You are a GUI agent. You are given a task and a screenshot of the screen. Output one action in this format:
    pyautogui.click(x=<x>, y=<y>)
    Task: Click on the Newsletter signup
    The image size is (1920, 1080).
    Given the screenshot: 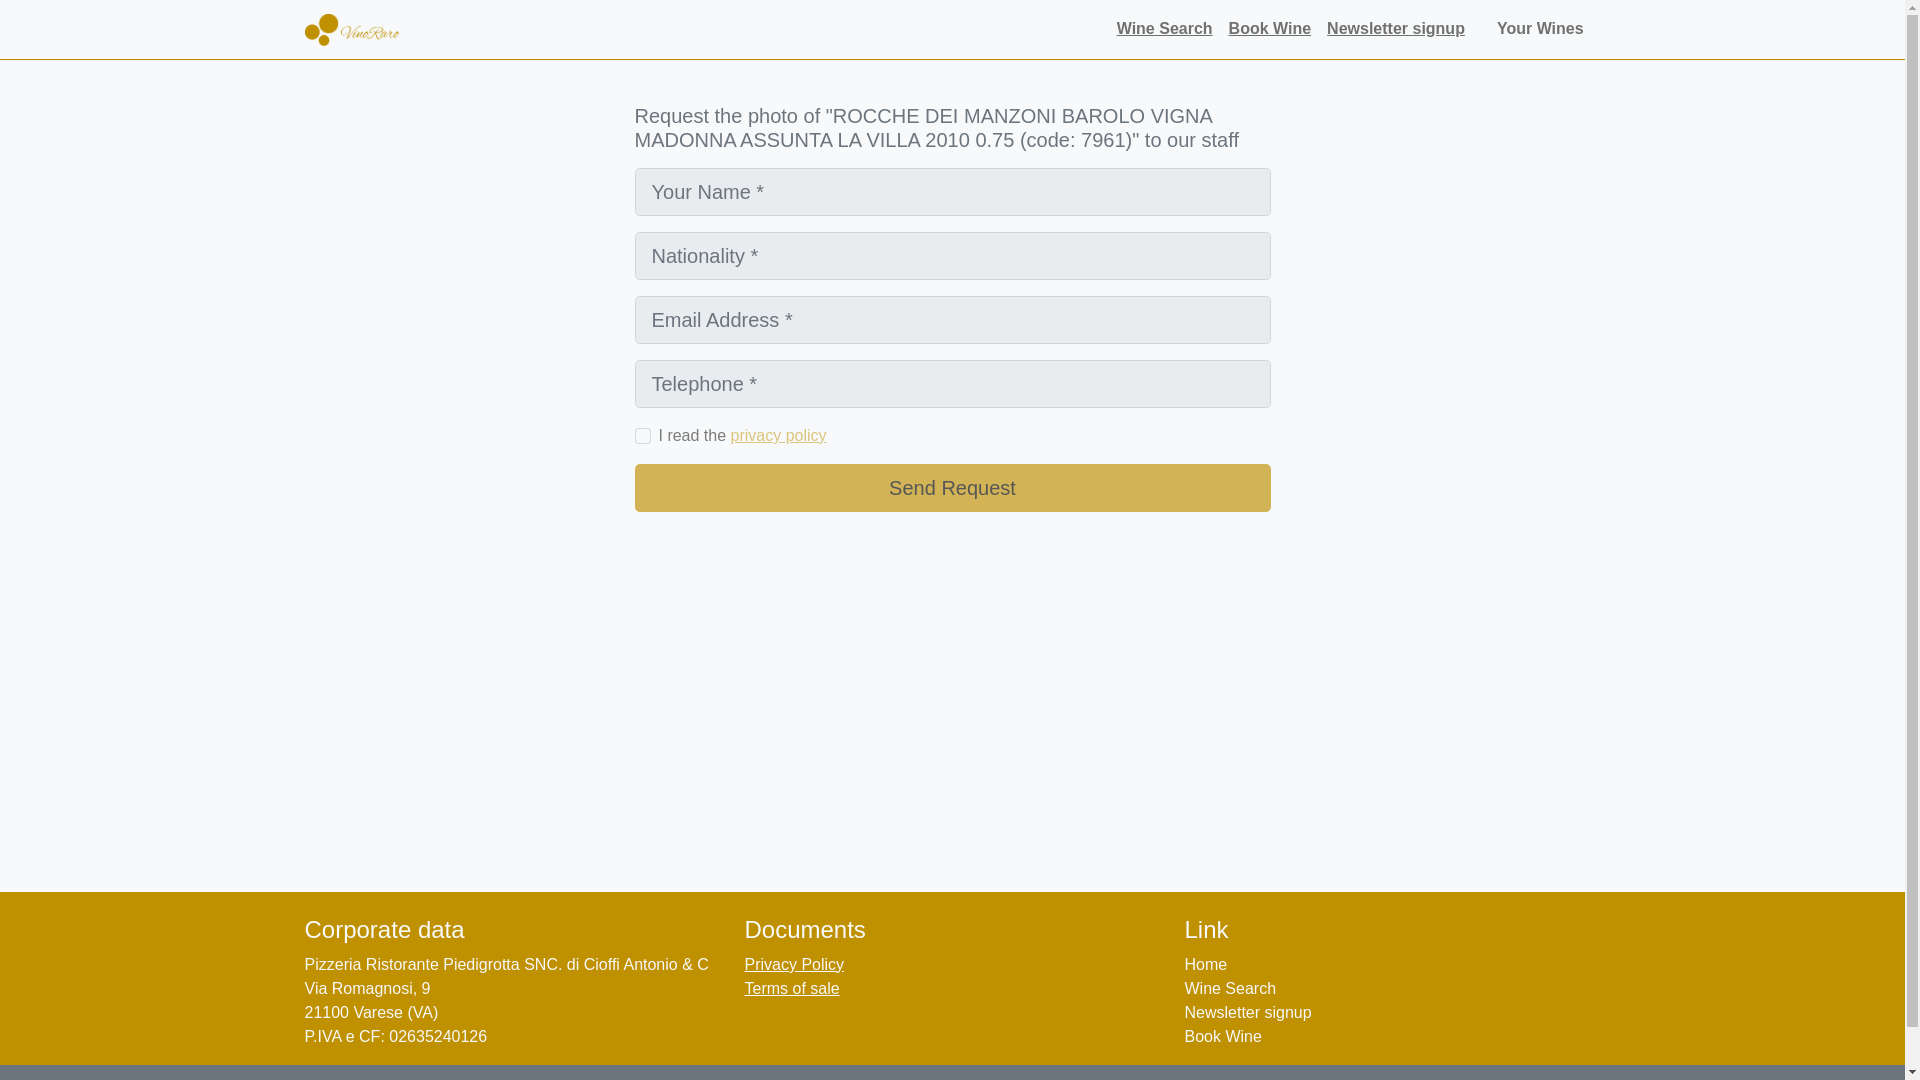 What is the action you would take?
    pyautogui.click(x=1248, y=1012)
    